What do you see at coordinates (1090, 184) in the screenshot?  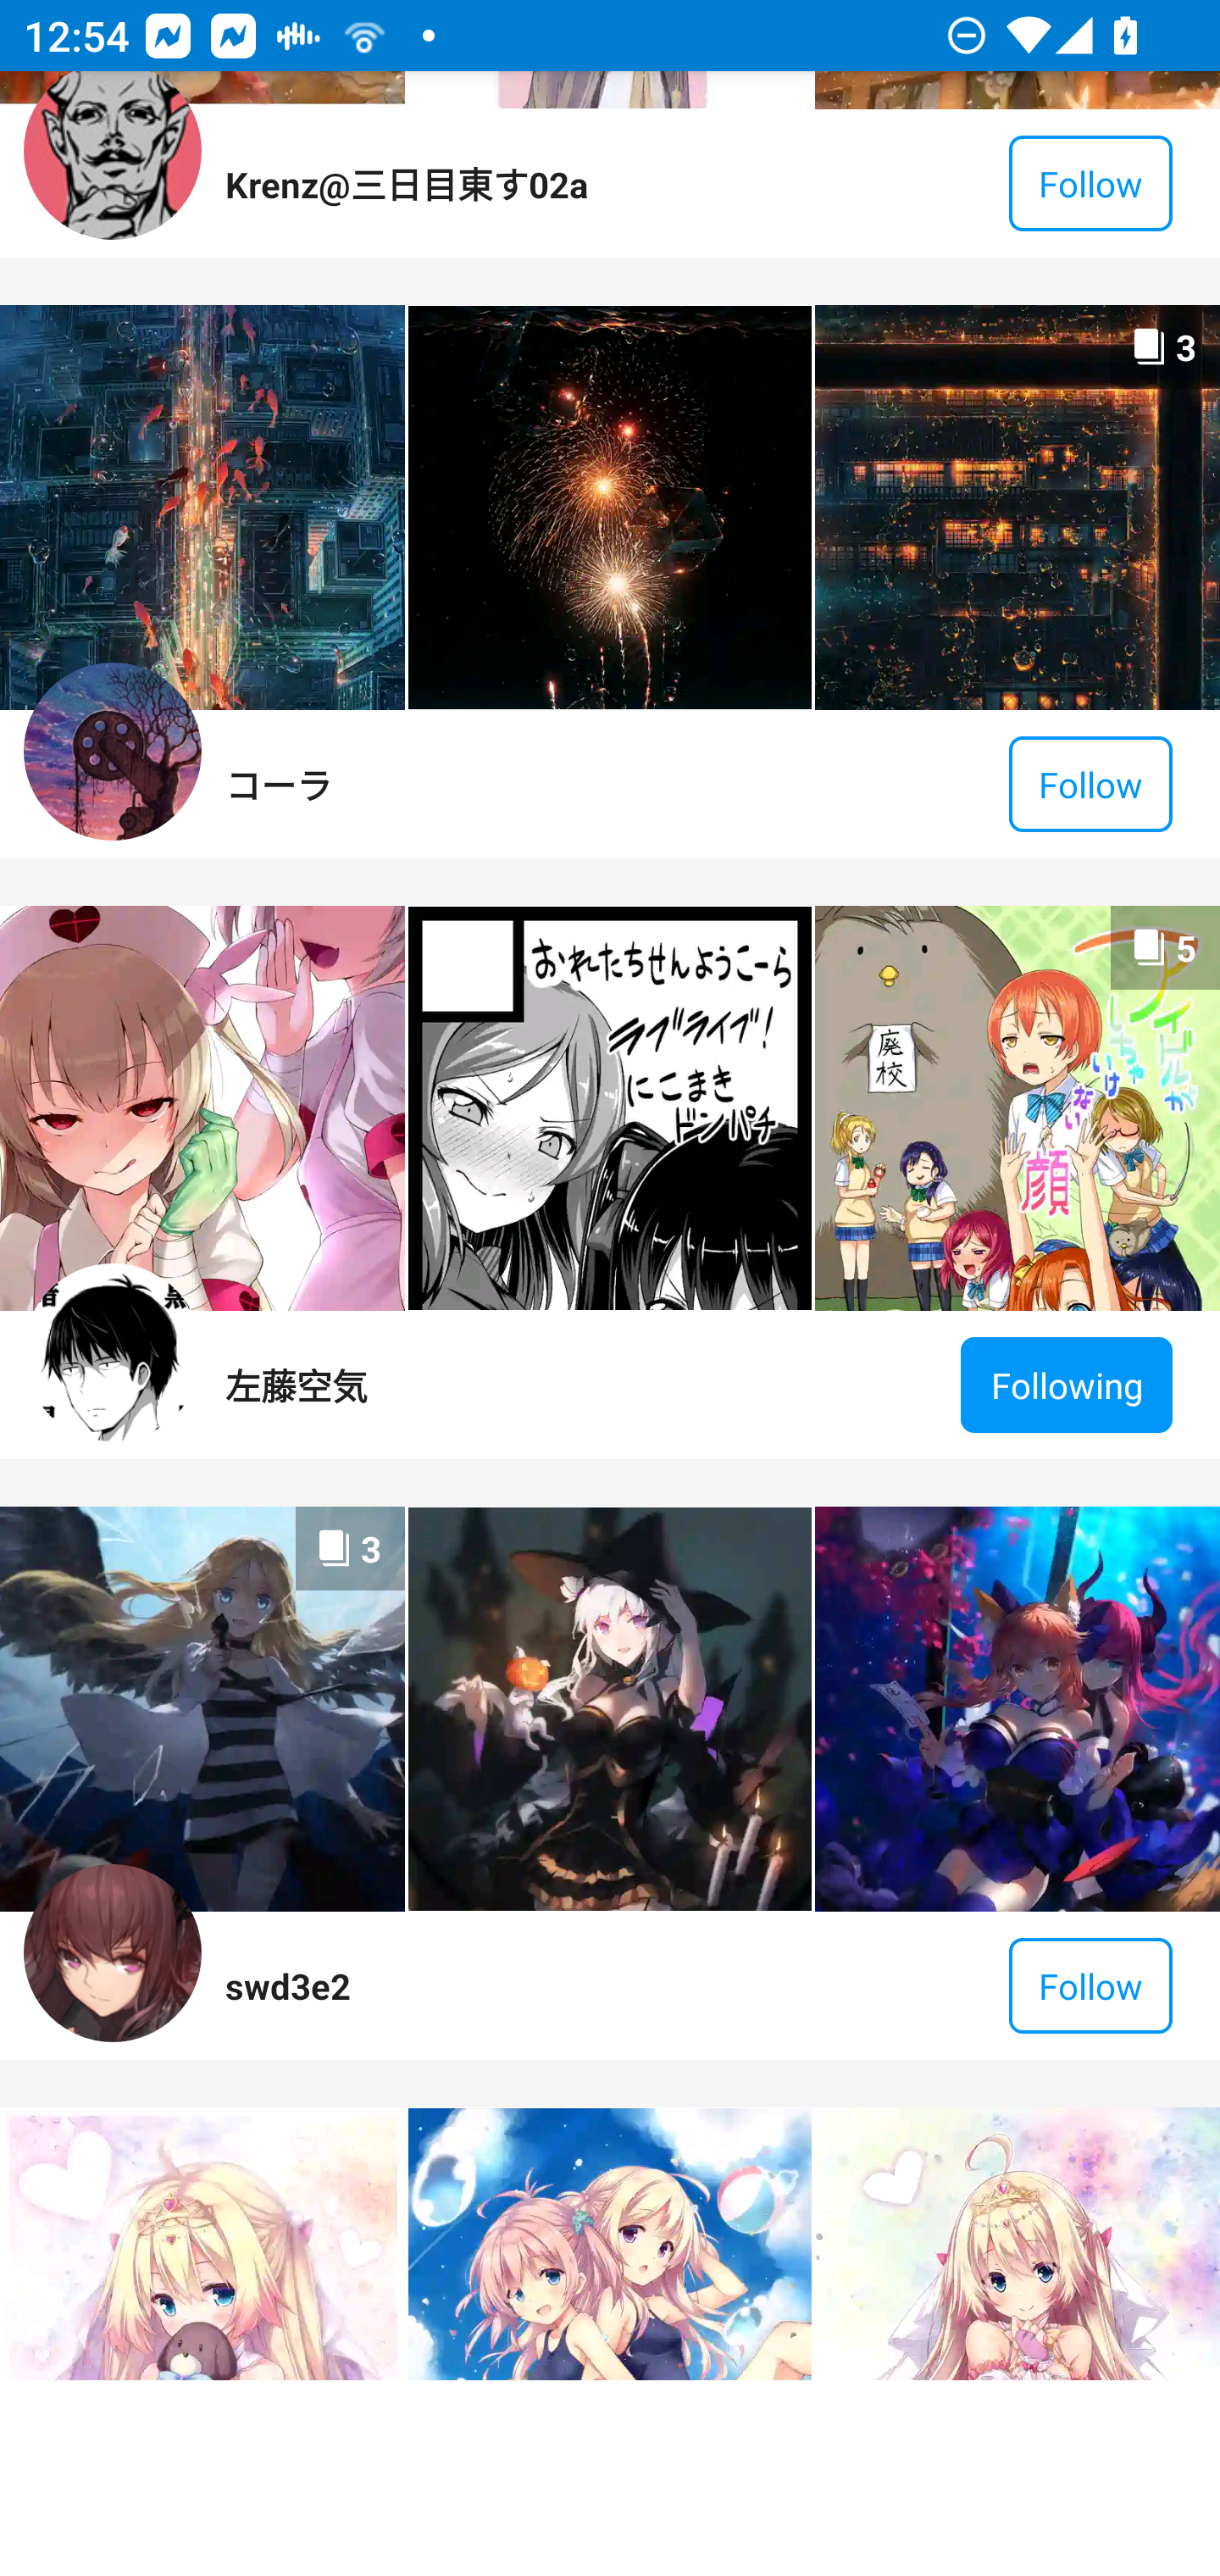 I see `Follow` at bounding box center [1090, 184].